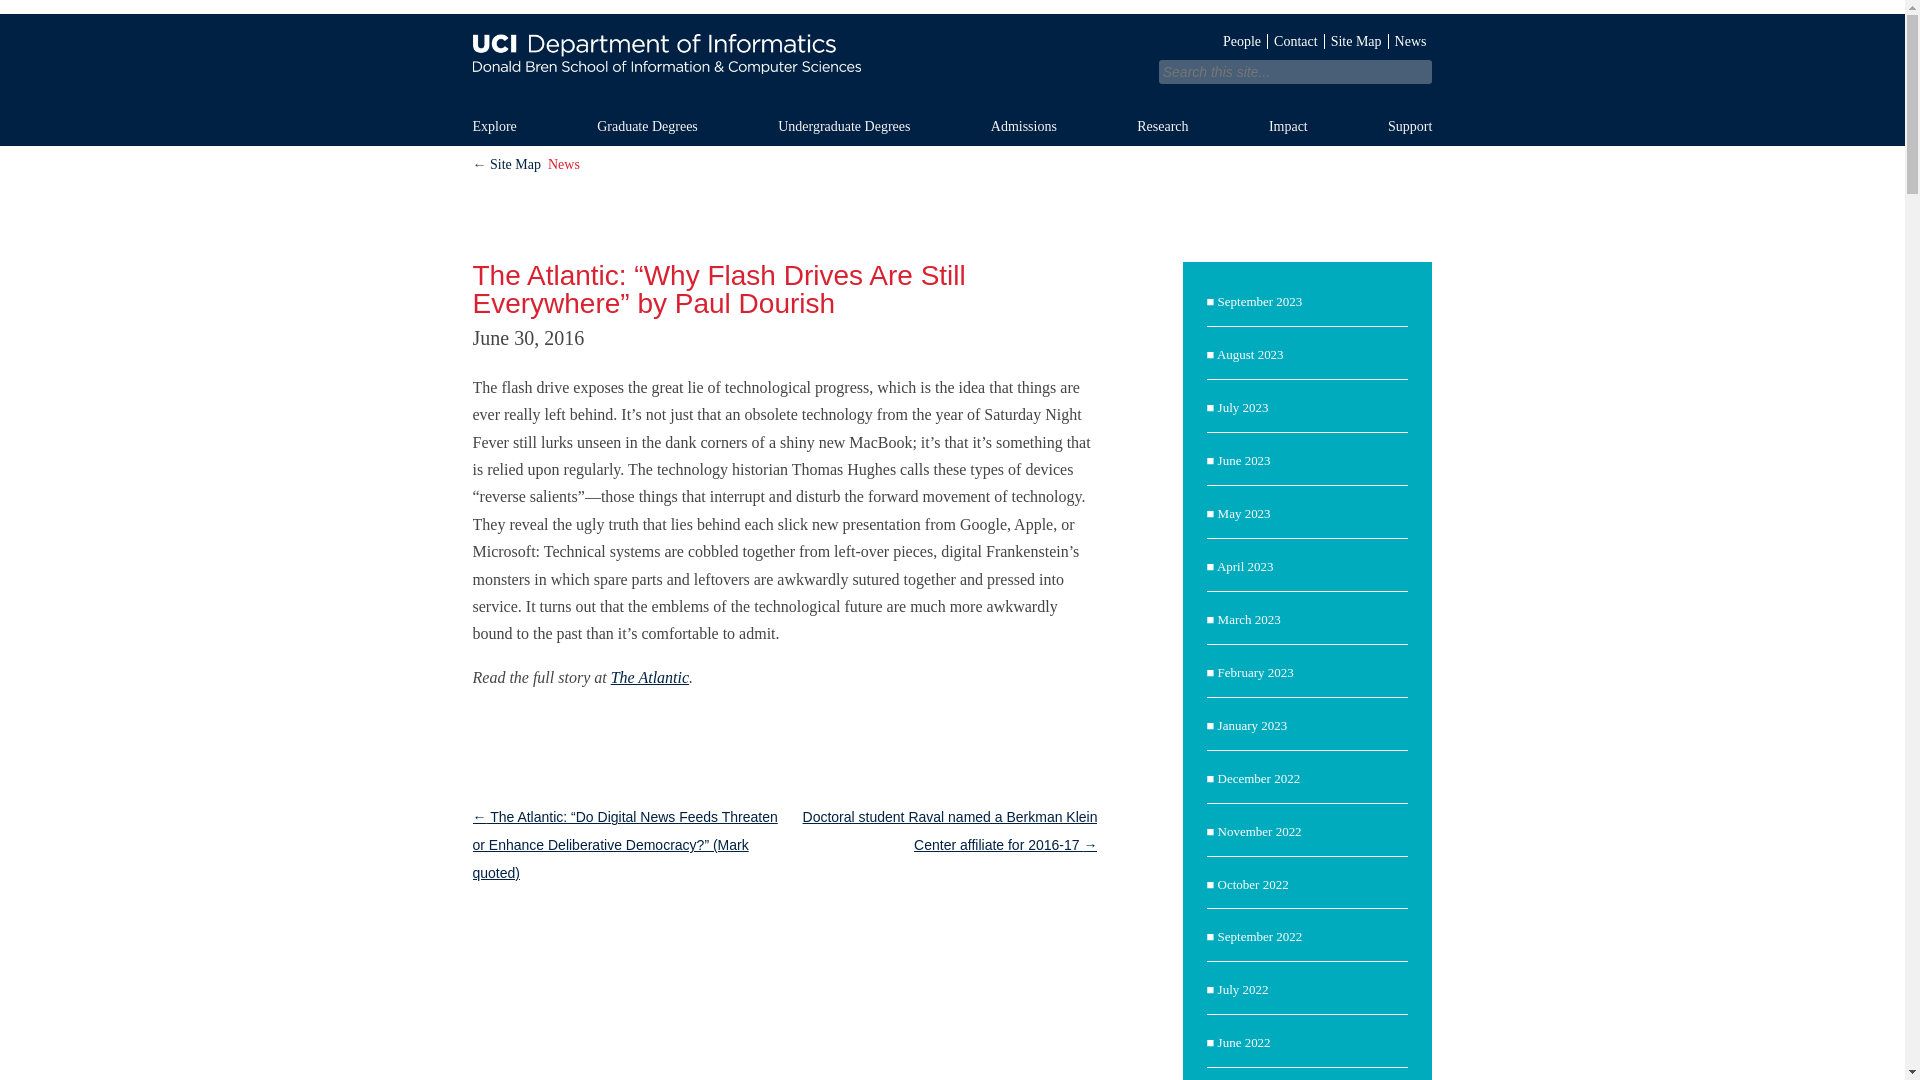 The image size is (1920, 1080). Describe the element at coordinates (669, 126) in the screenshot. I see `Graduate Degrees` at that location.